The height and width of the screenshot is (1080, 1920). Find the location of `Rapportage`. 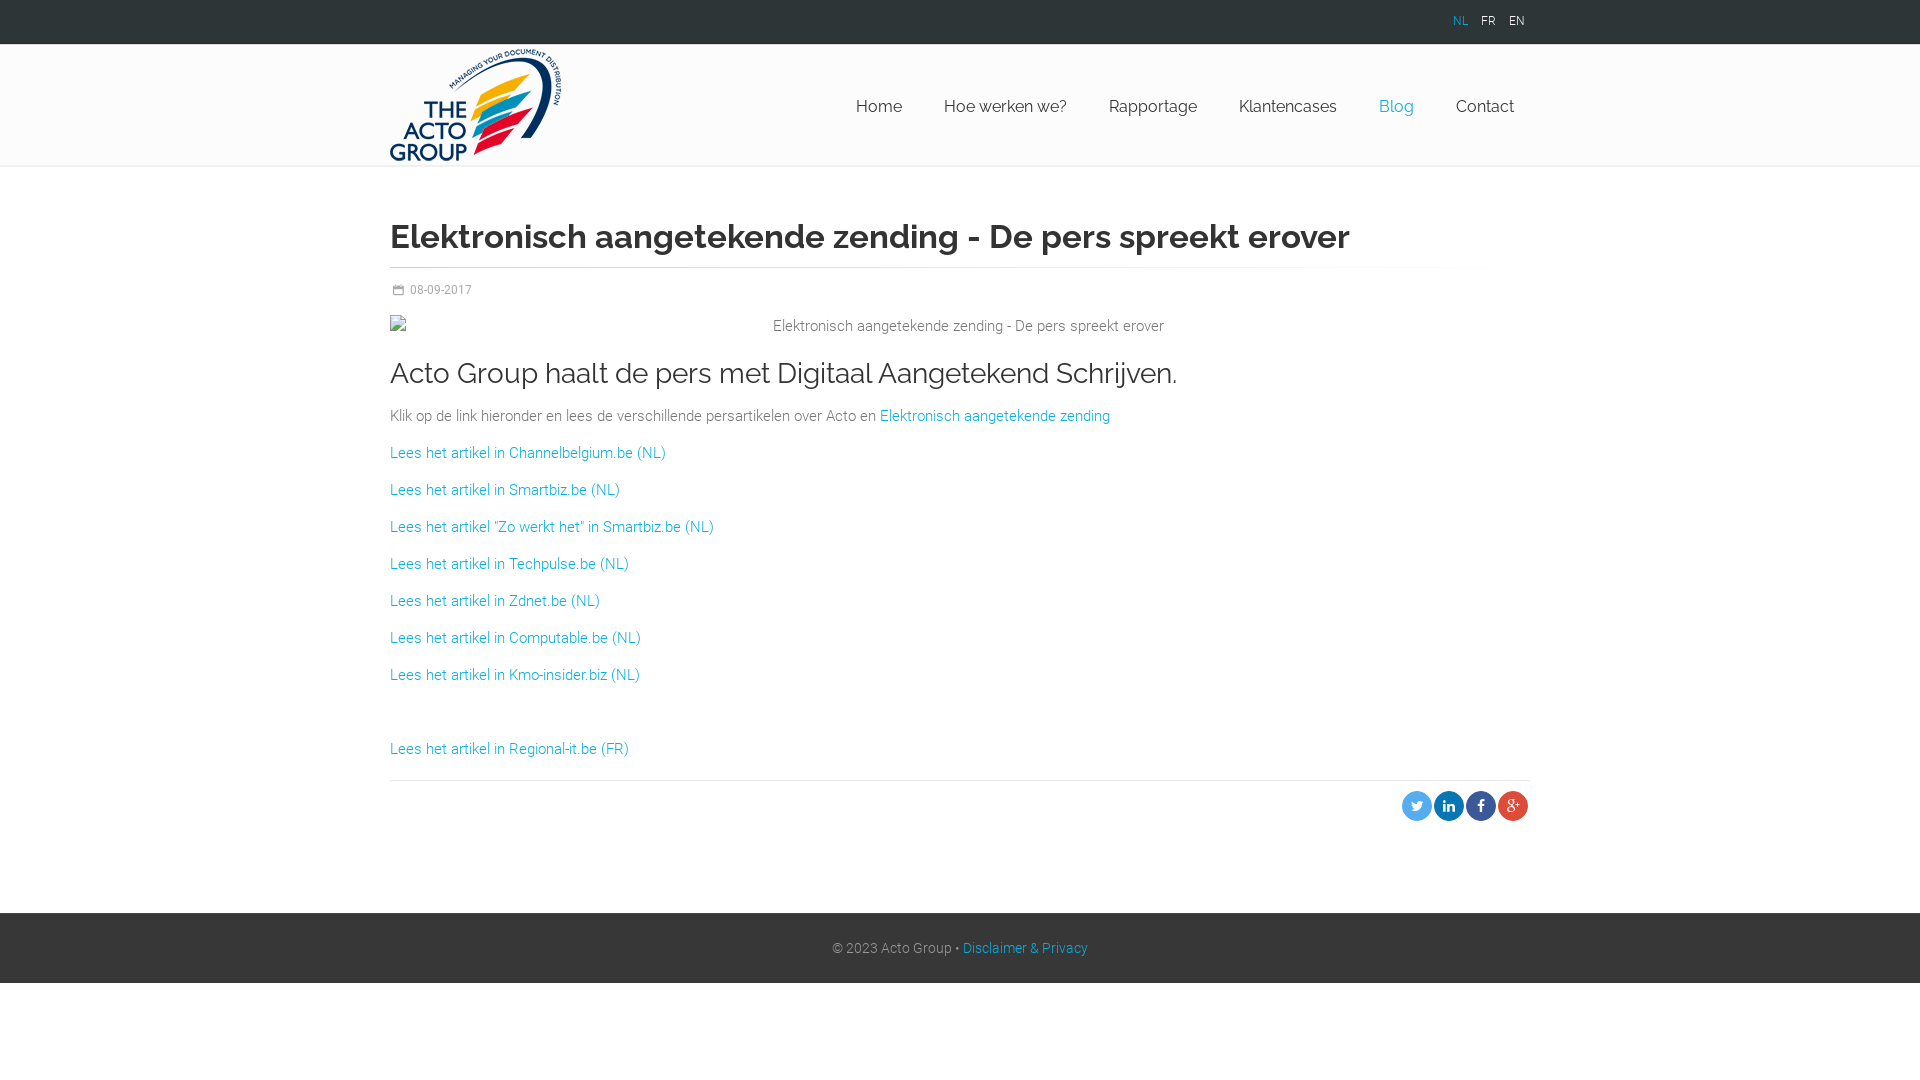

Rapportage is located at coordinates (1153, 107).